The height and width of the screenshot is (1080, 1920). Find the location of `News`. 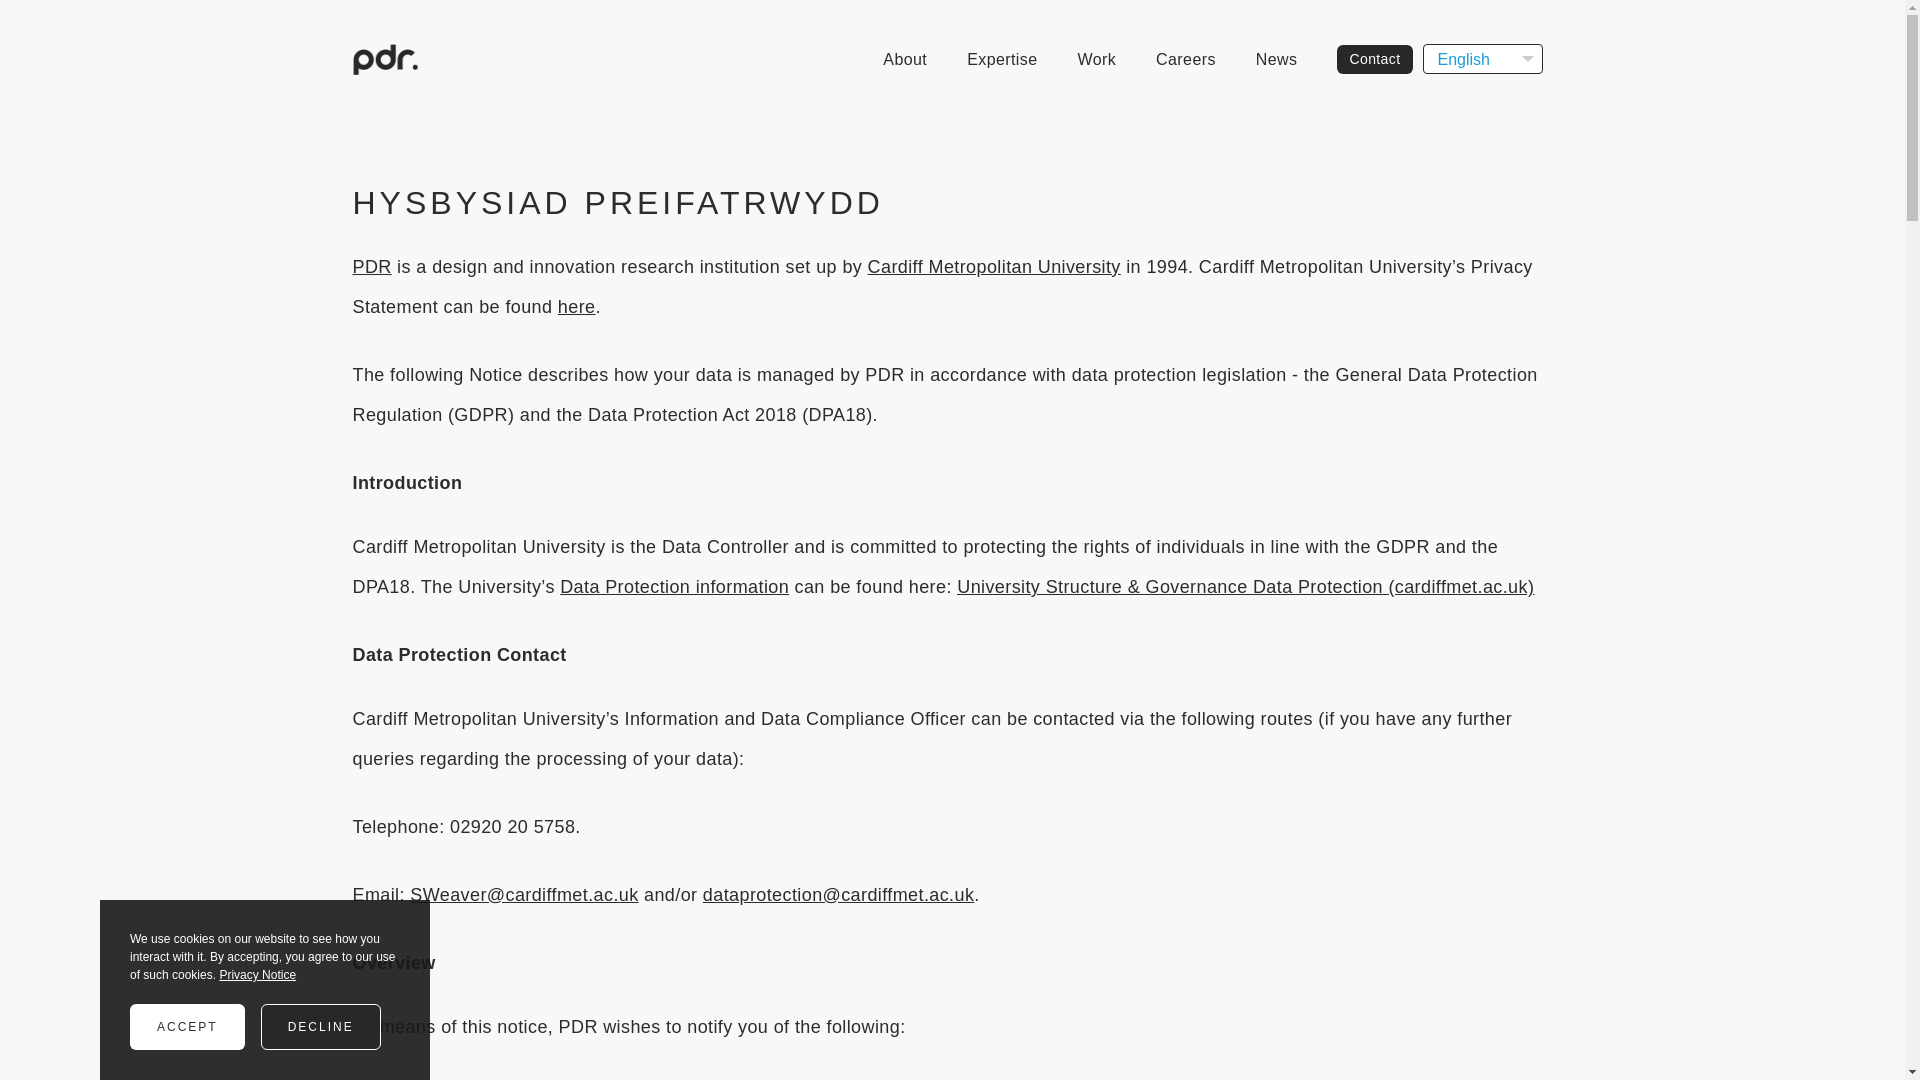

News is located at coordinates (1276, 58).